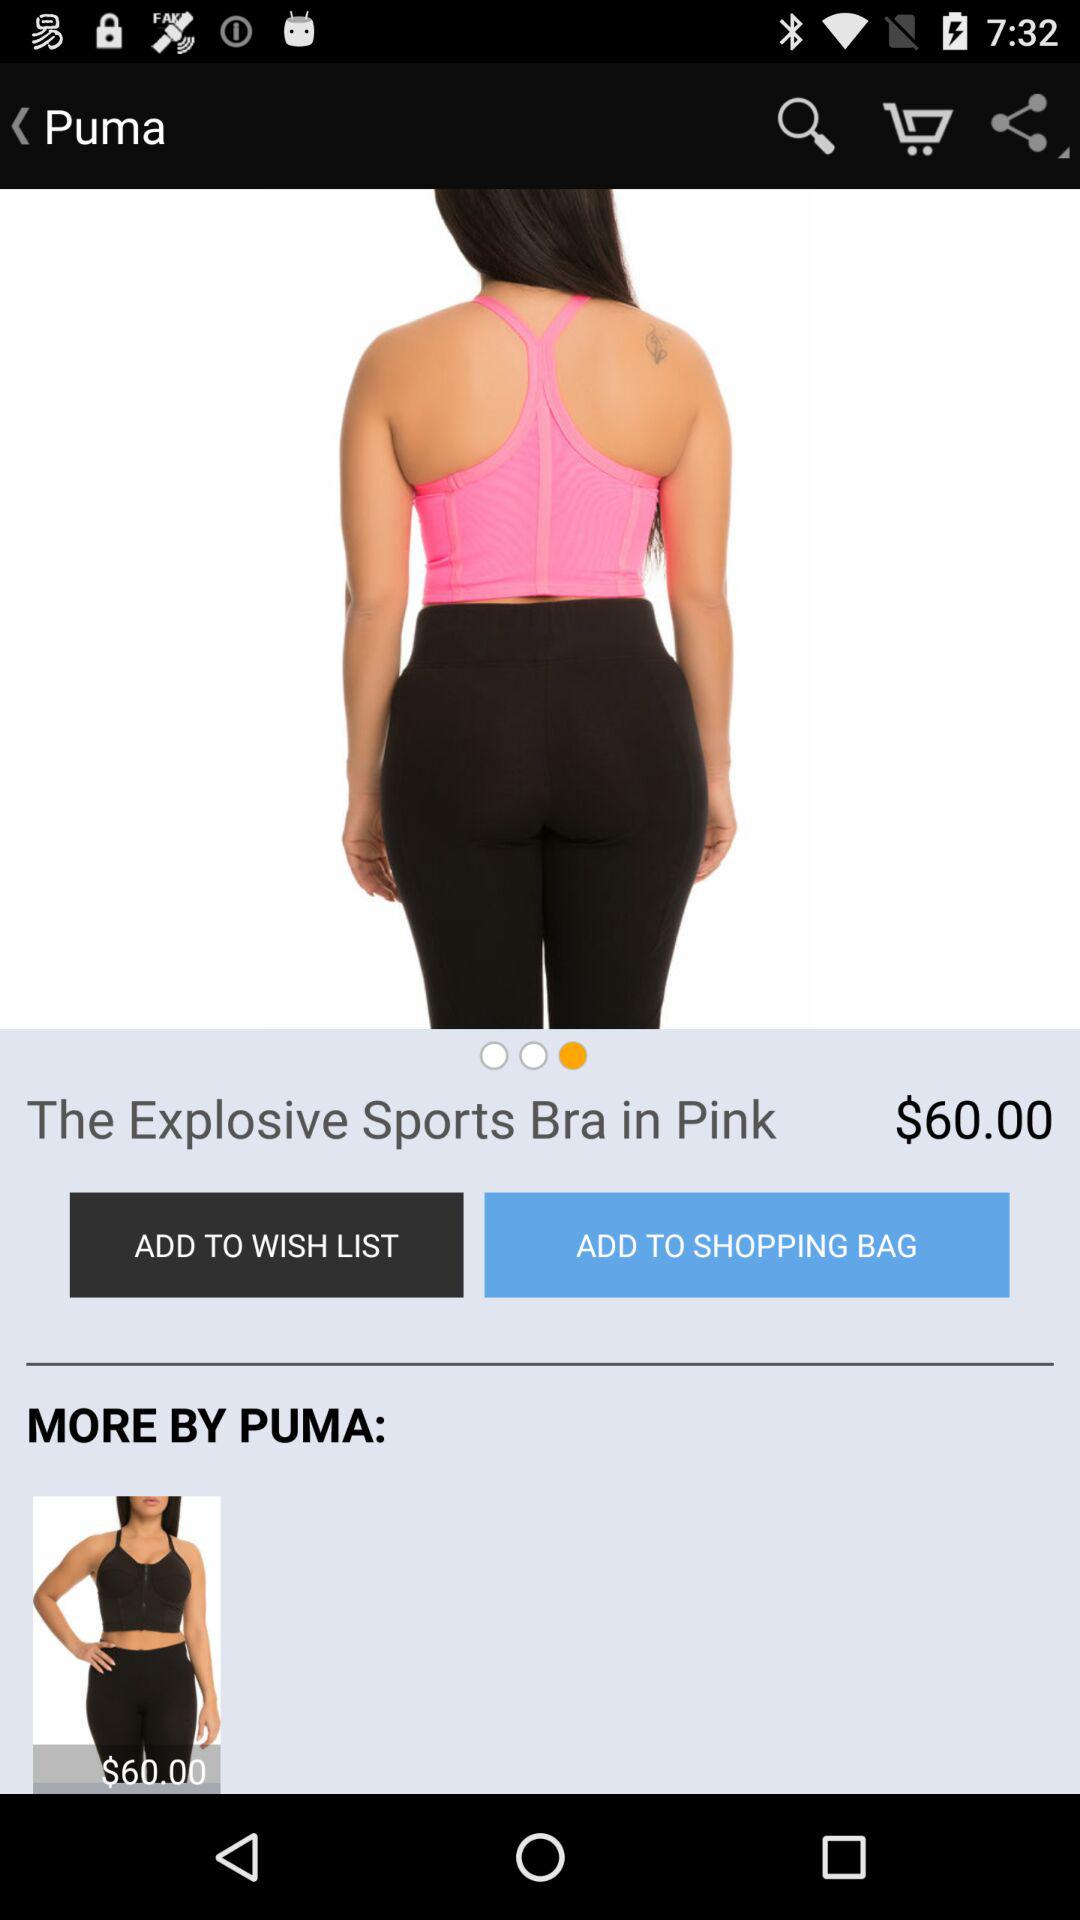  I want to click on view product, so click(126, 1638).